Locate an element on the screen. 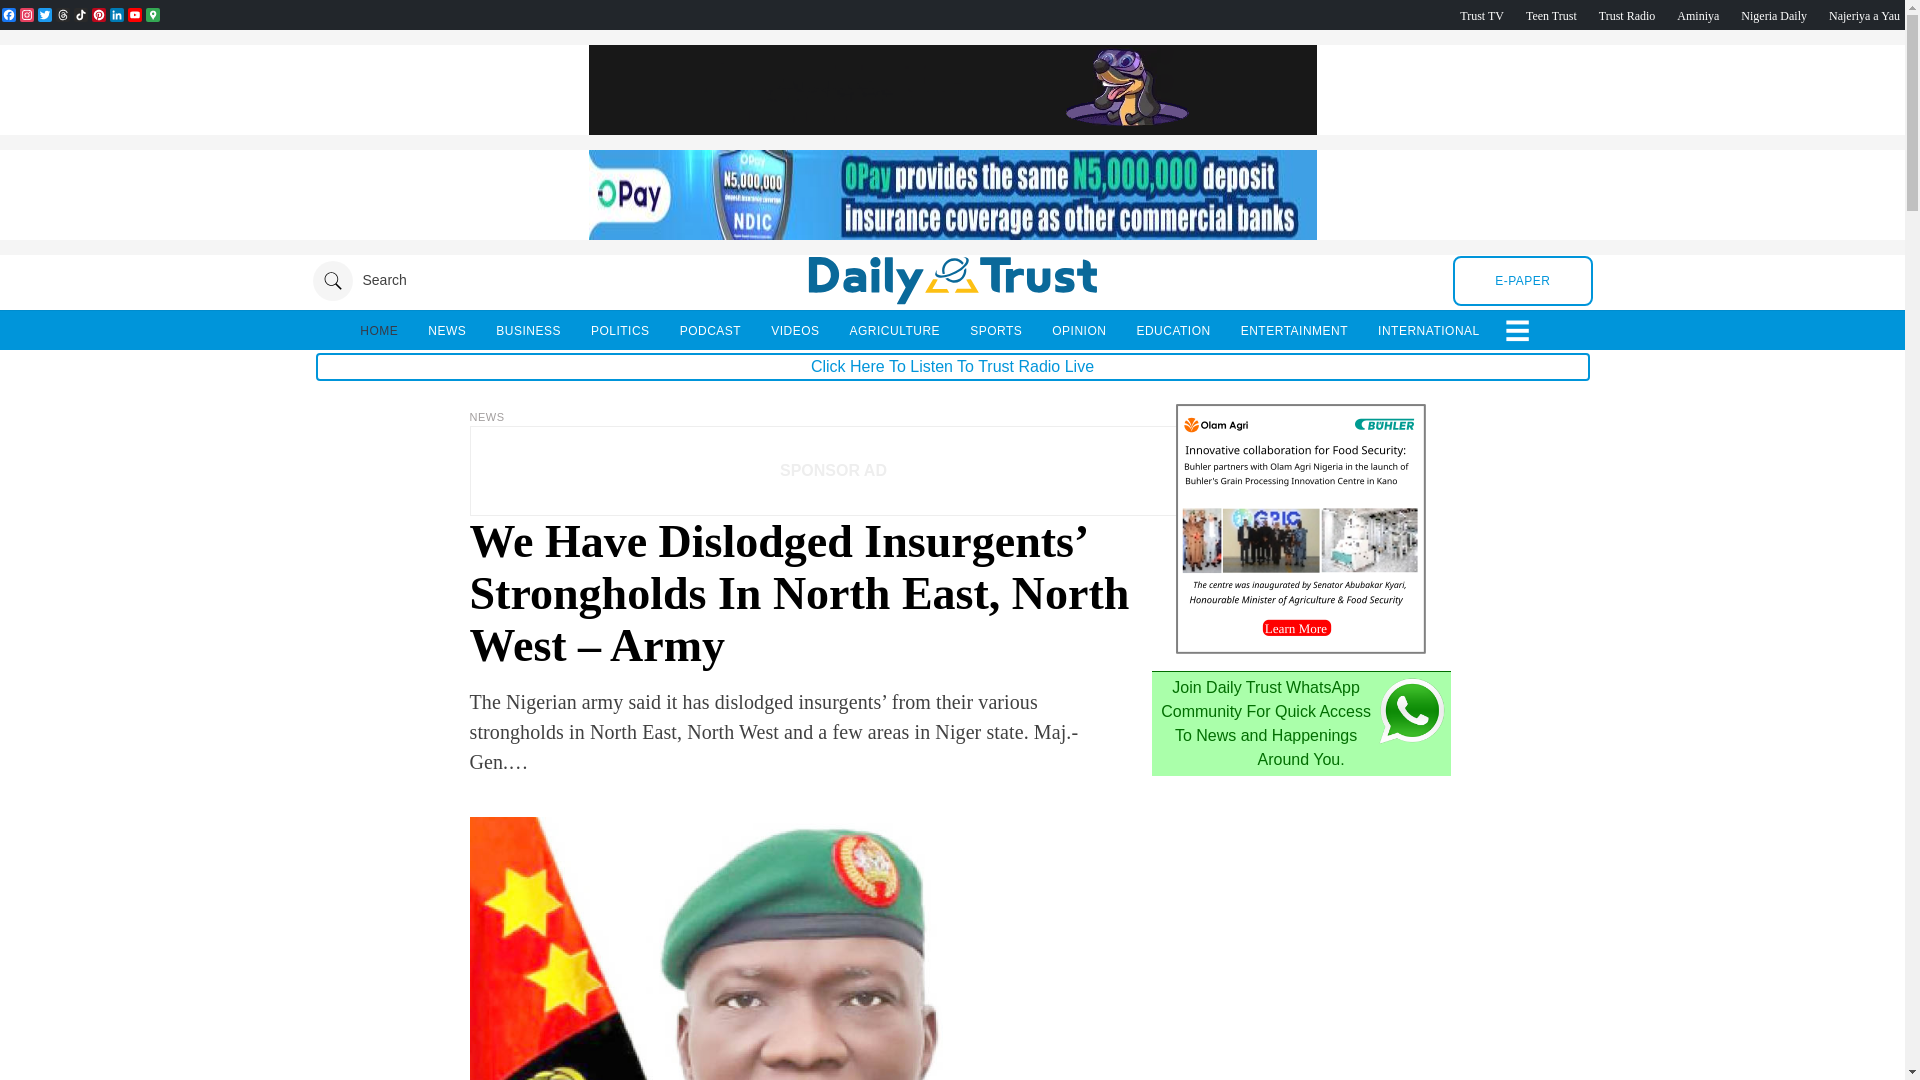  Saurari Shirye Shiryenmu is located at coordinates (1864, 15).